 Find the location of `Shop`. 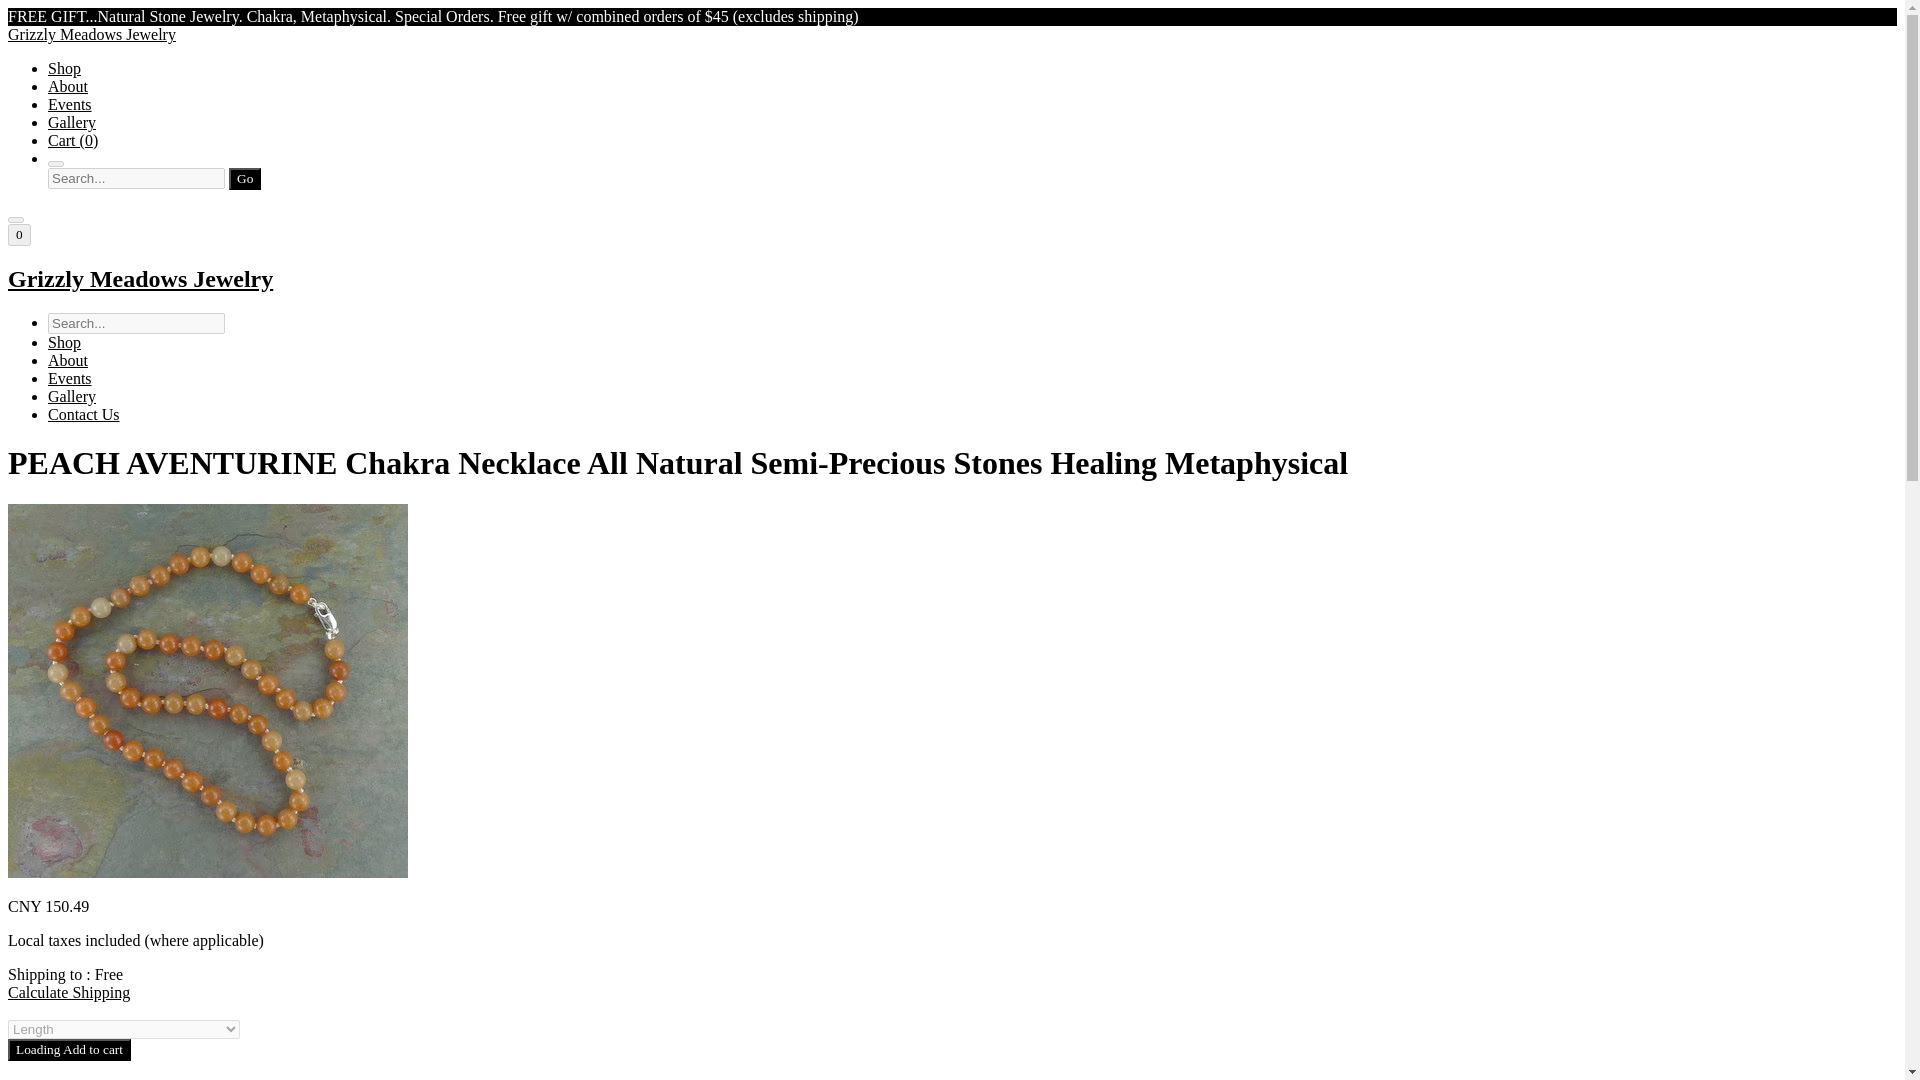

Shop is located at coordinates (64, 342).